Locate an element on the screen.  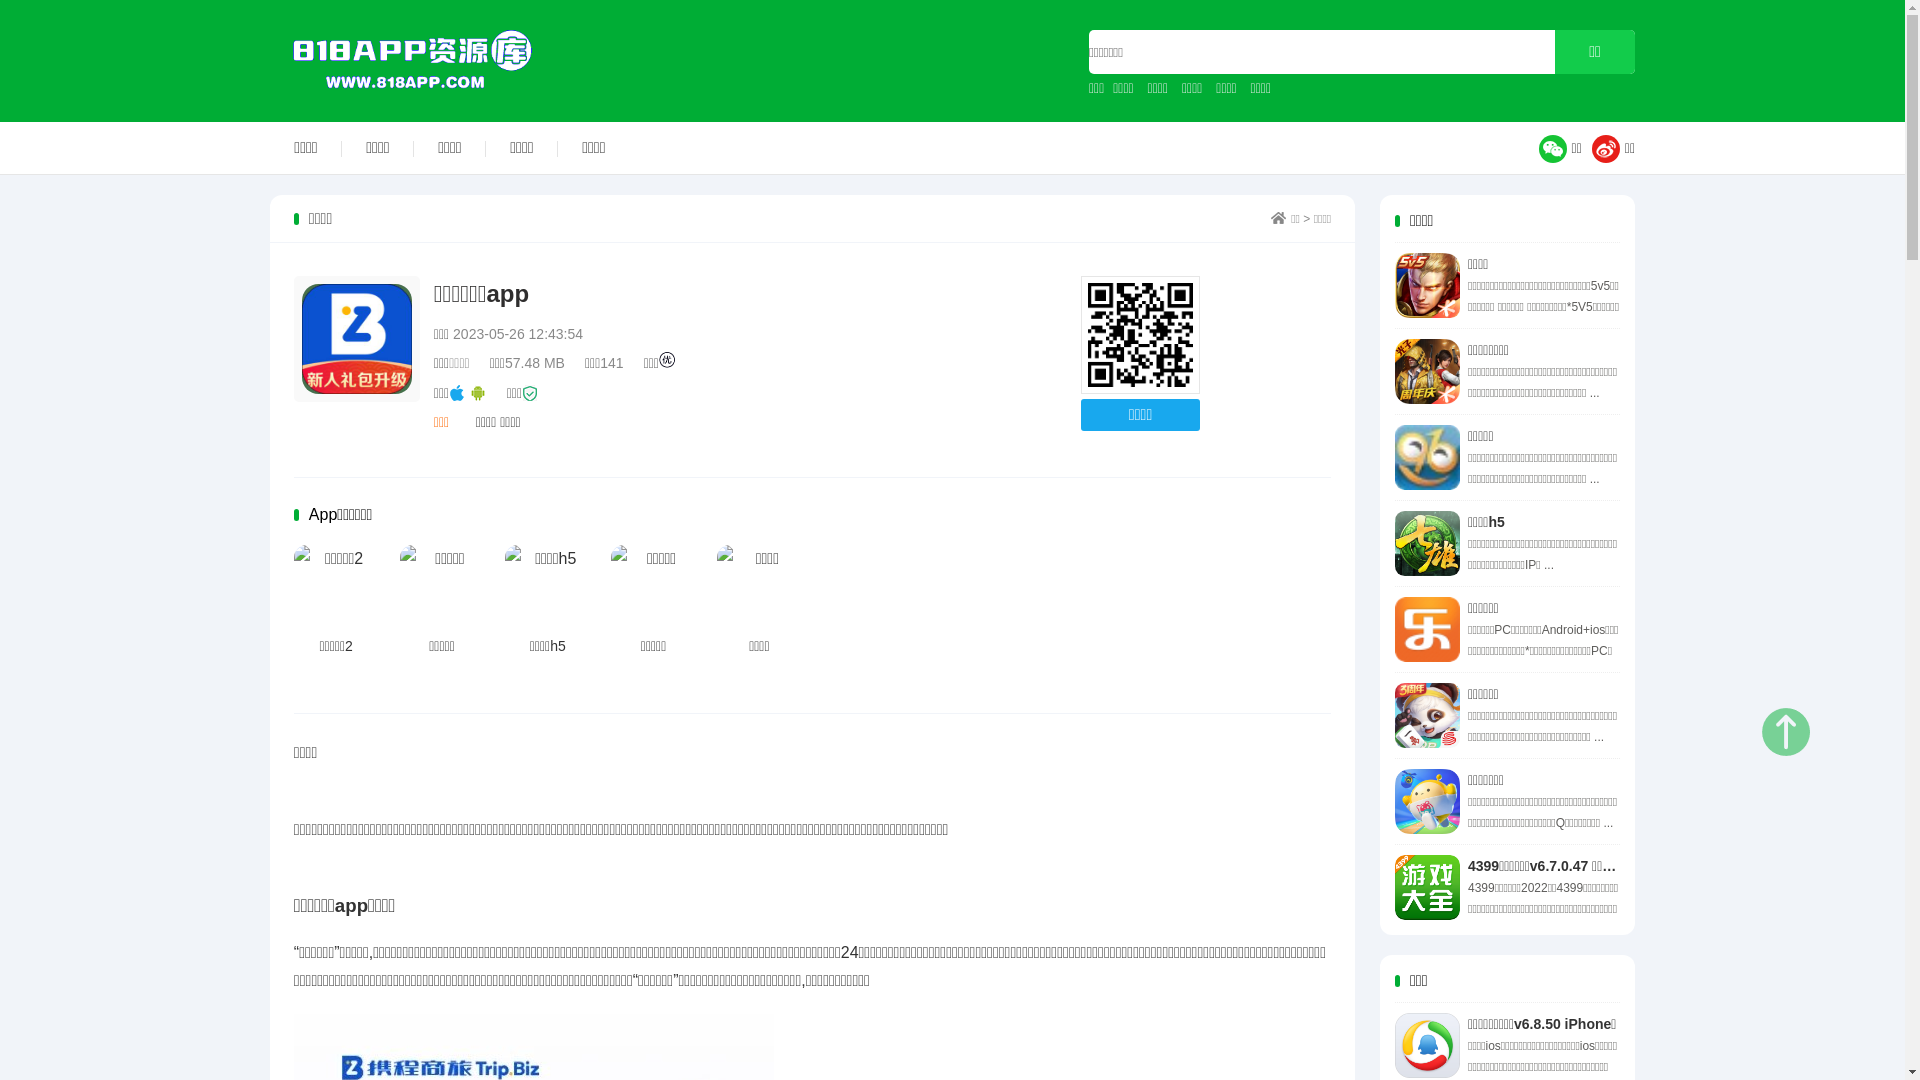
http://www.818app.com is located at coordinates (1140, 336).